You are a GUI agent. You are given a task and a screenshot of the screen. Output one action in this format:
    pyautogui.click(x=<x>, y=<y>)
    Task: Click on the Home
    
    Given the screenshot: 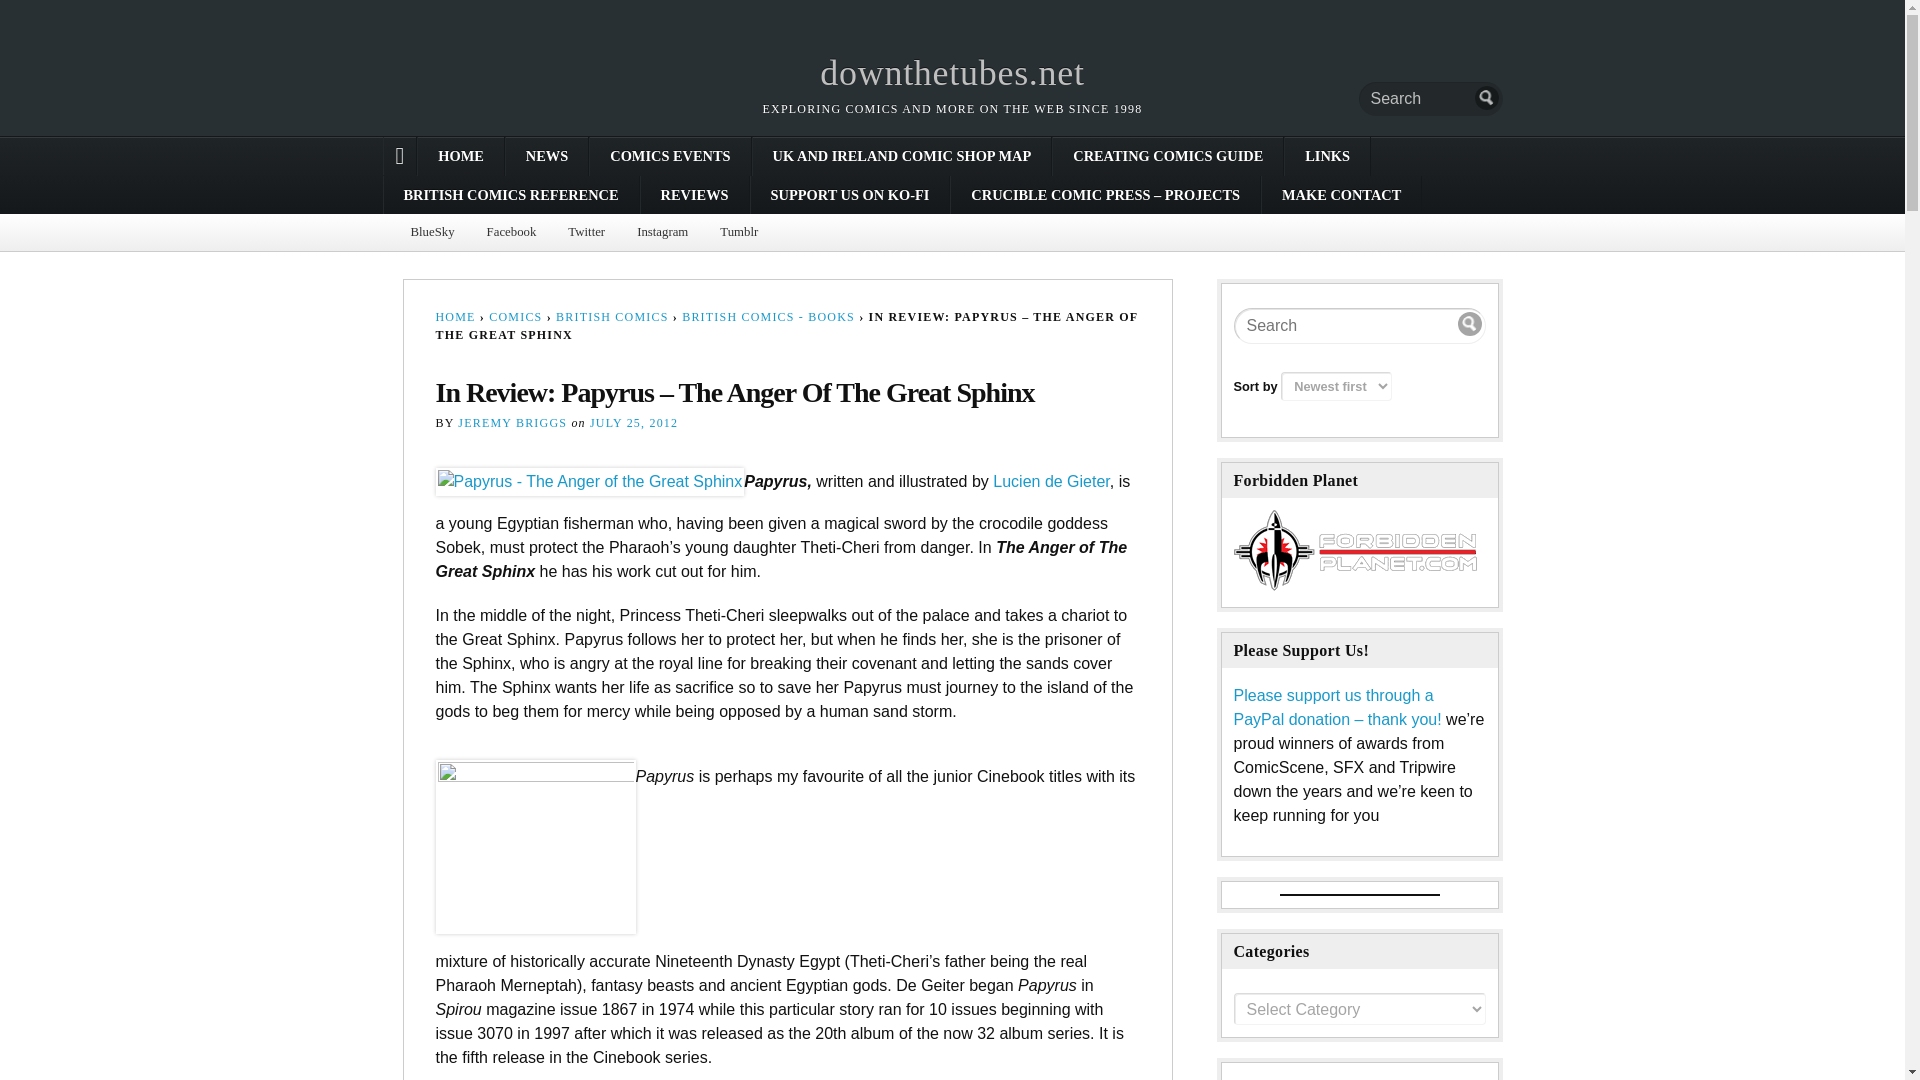 What is the action you would take?
    pyautogui.click(x=952, y=72)
    